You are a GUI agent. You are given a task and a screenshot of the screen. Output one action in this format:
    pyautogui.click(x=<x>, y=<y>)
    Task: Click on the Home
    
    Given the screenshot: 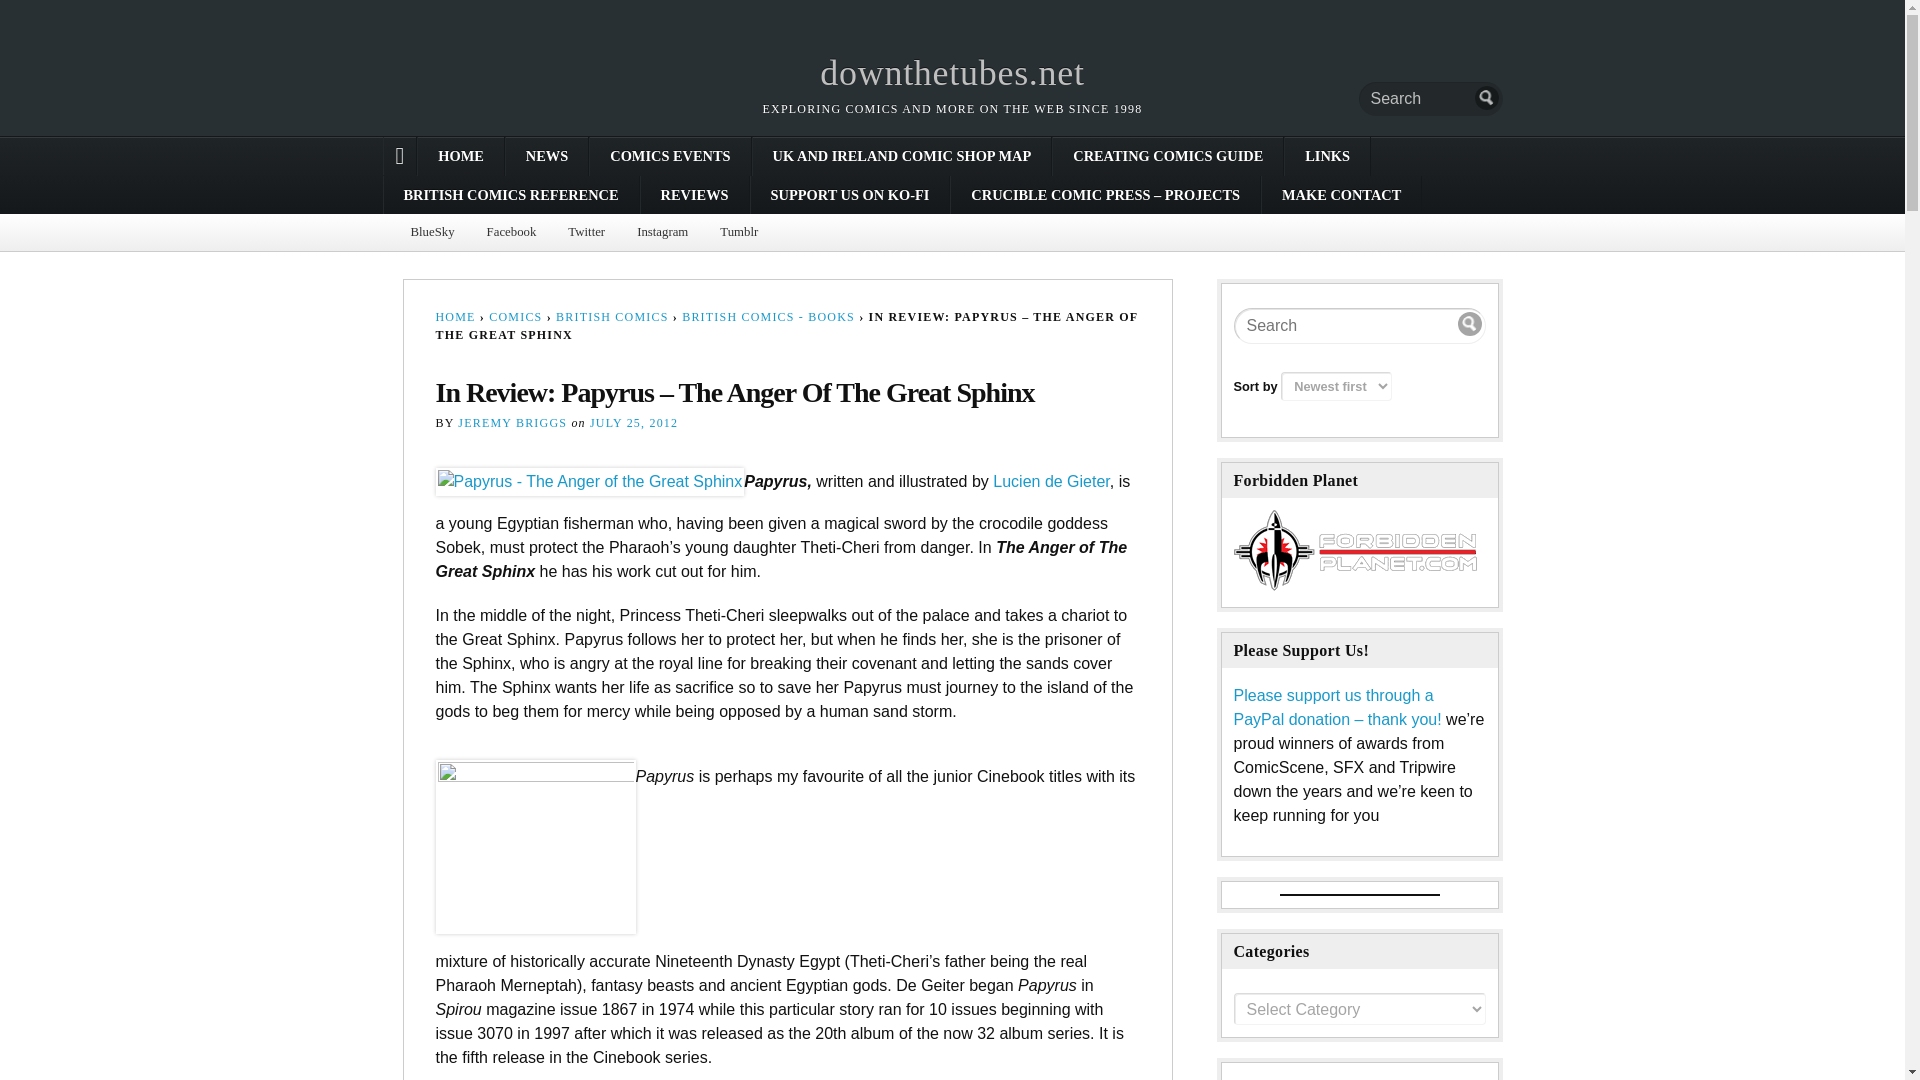 What is the action you would take?
    pyautogui.click(x=952, y=72)
    